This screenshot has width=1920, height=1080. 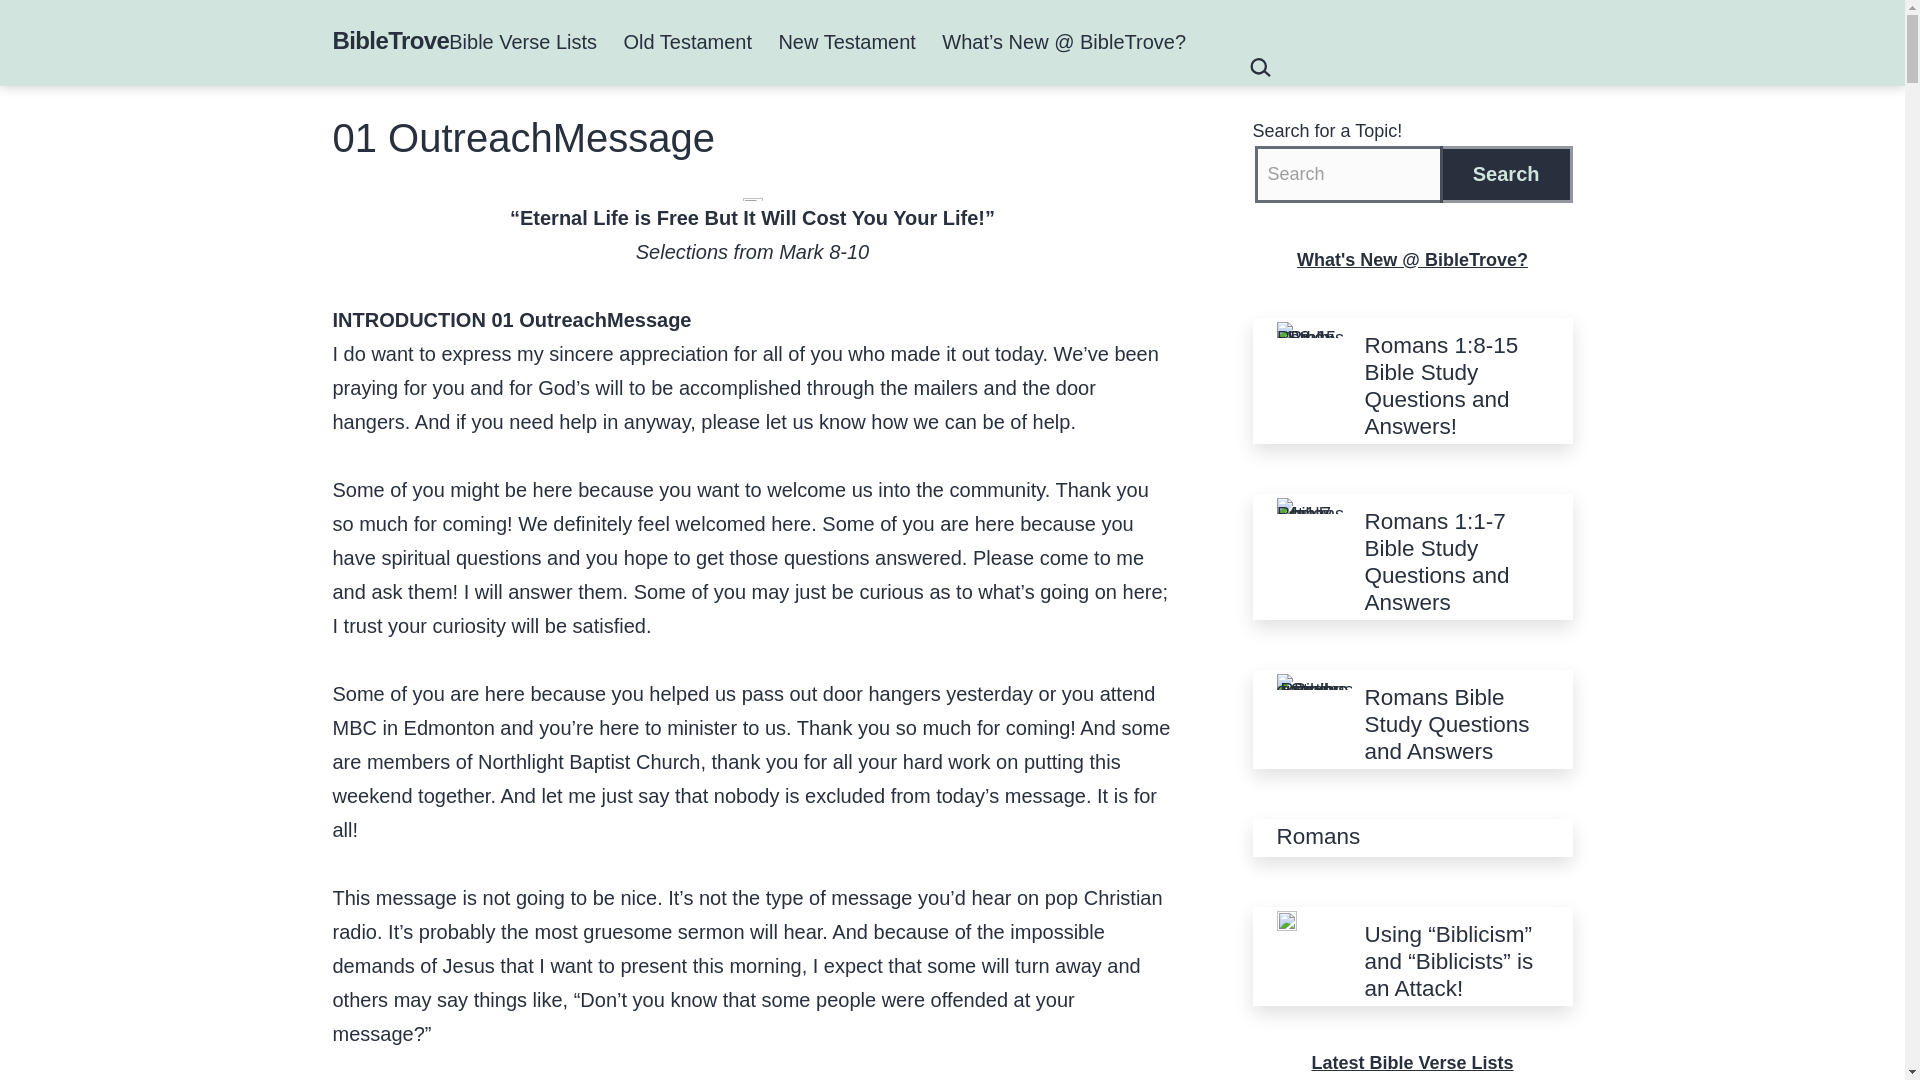 What do you see at coordinates (1455, 385) in the screenshot?
I see `Romans 1:8-15 Bible Study Questions and Answers!` at bounding box center [1455, 385].